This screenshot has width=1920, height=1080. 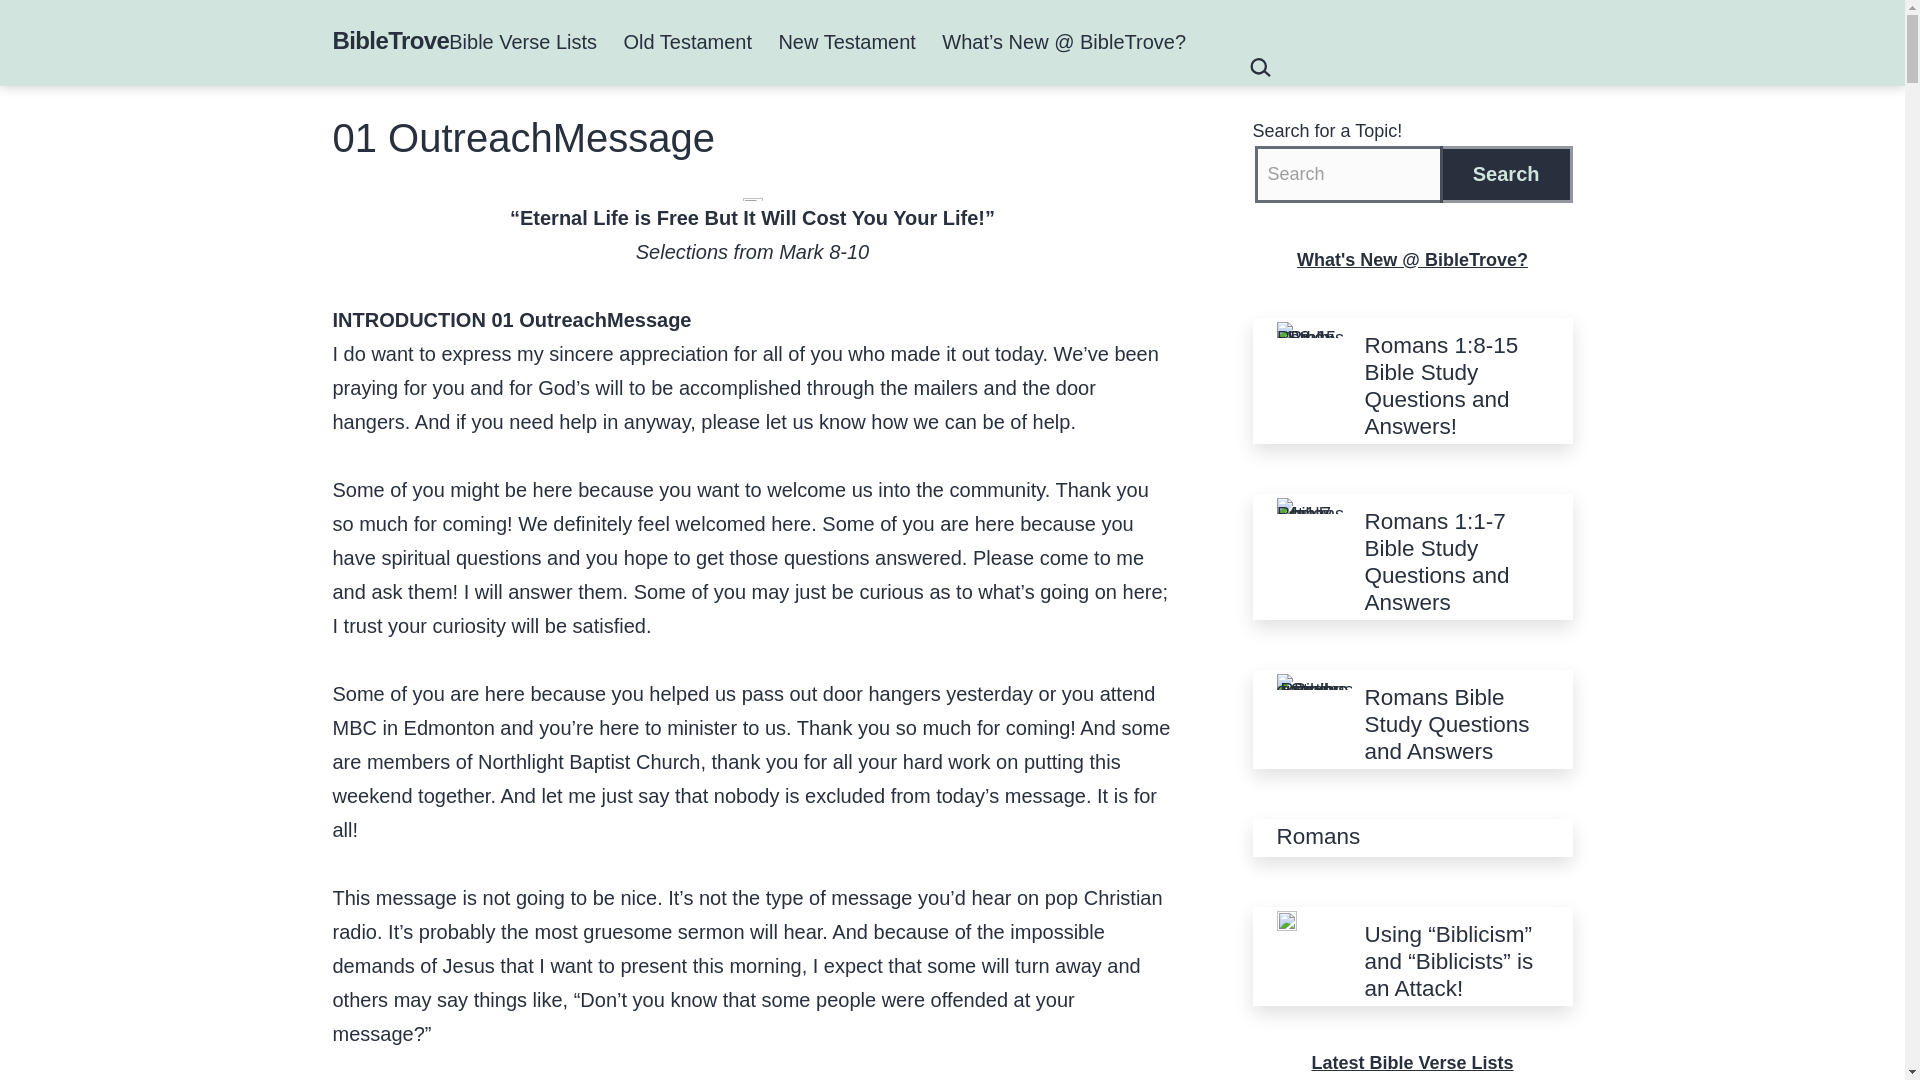 What do you see at coordinates (1455, 385) in the screenshot?
I see `Romans 1:8-15 Bible Study Questions and Answers!` at bounding box center [1455, 385].